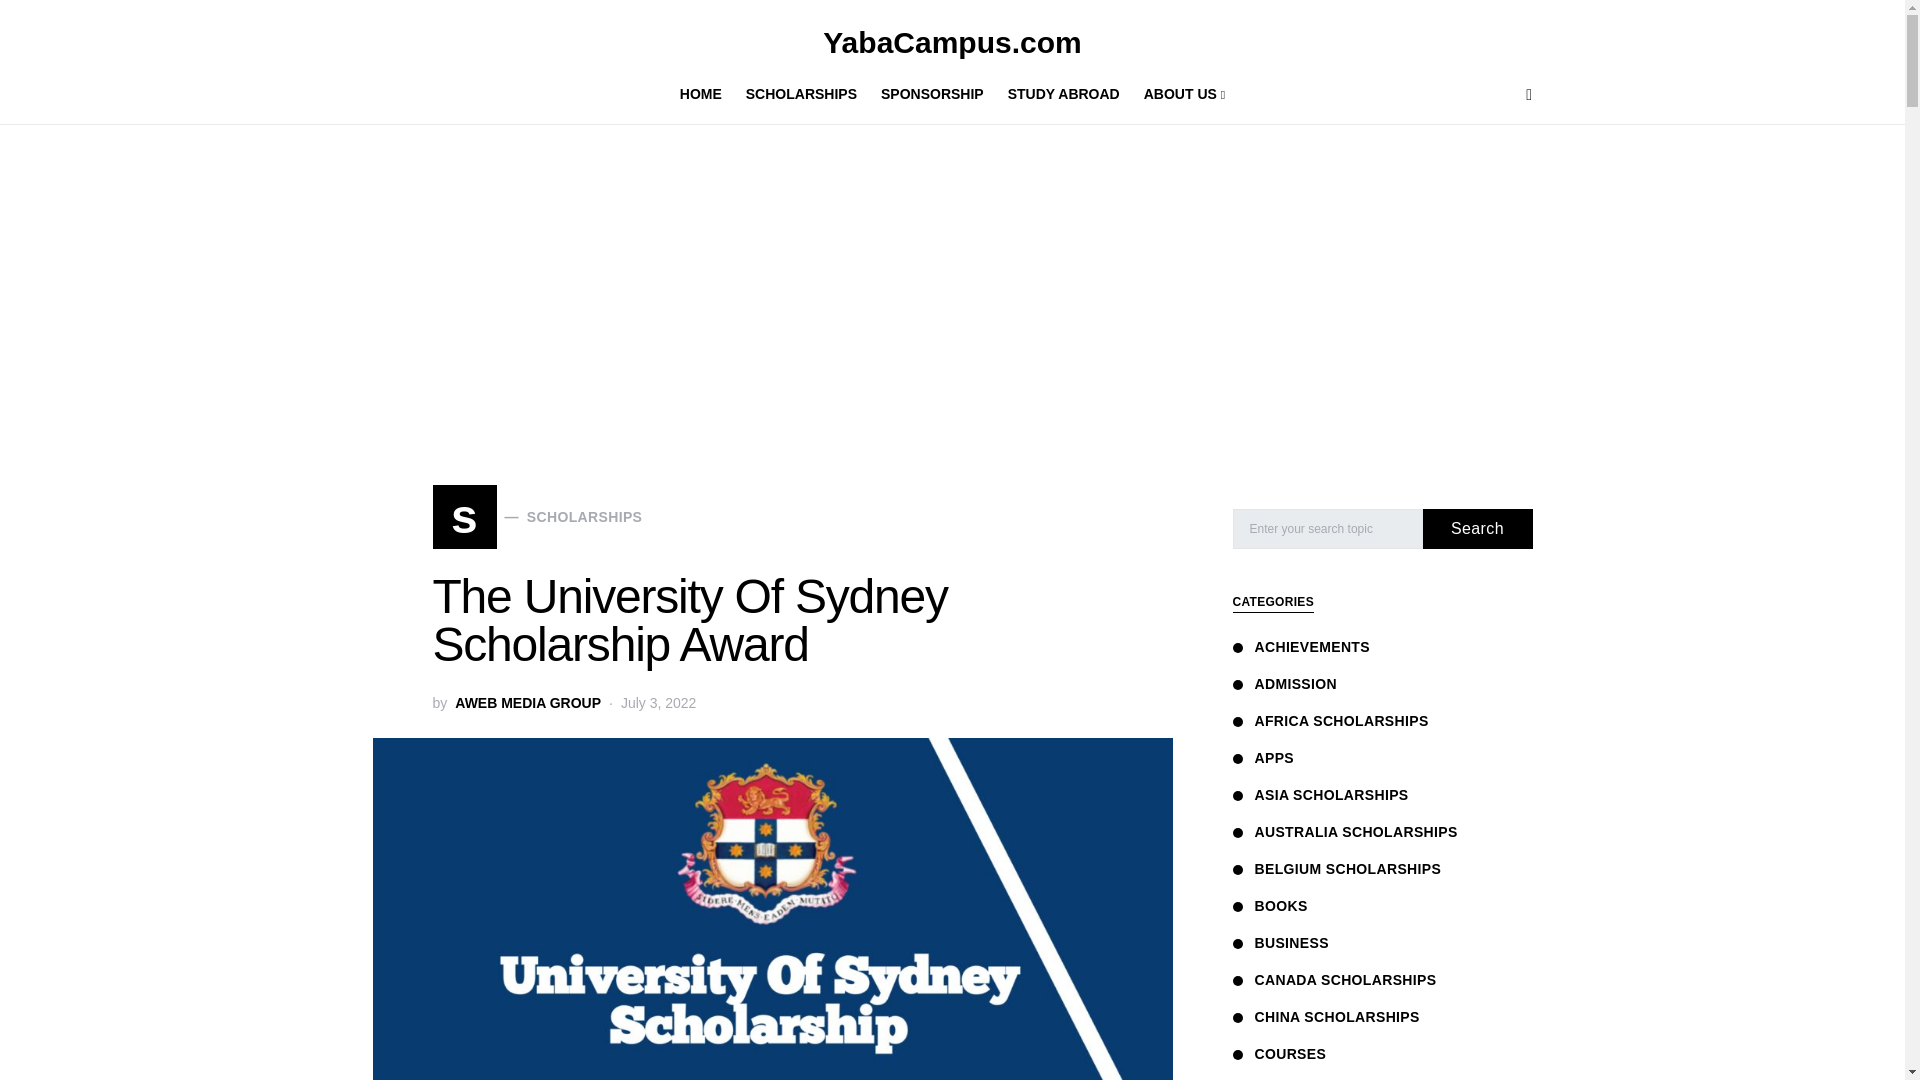 The height and width of the screenshot is (1080, 1920). Describe the element at coordinates (801, 94) in the screenshot. I see `SCHOLARSHIPS` at that location.